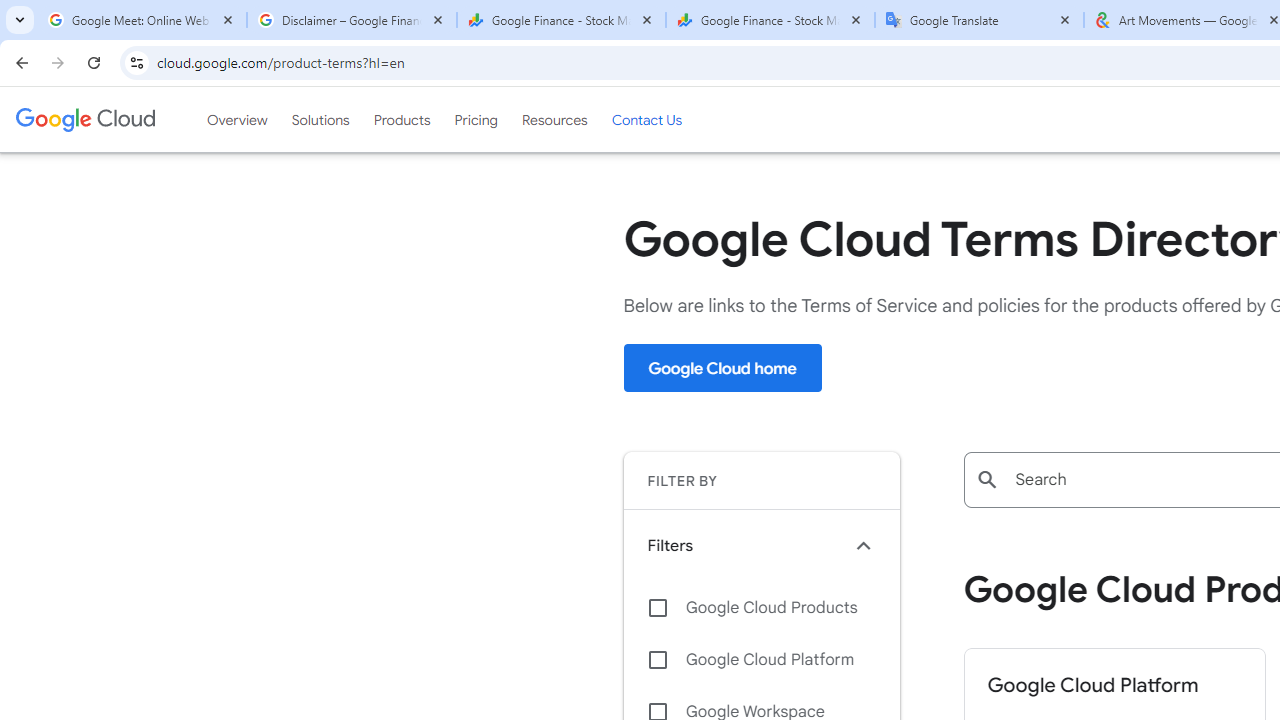  I want to click on Resources, so click(554, 119).